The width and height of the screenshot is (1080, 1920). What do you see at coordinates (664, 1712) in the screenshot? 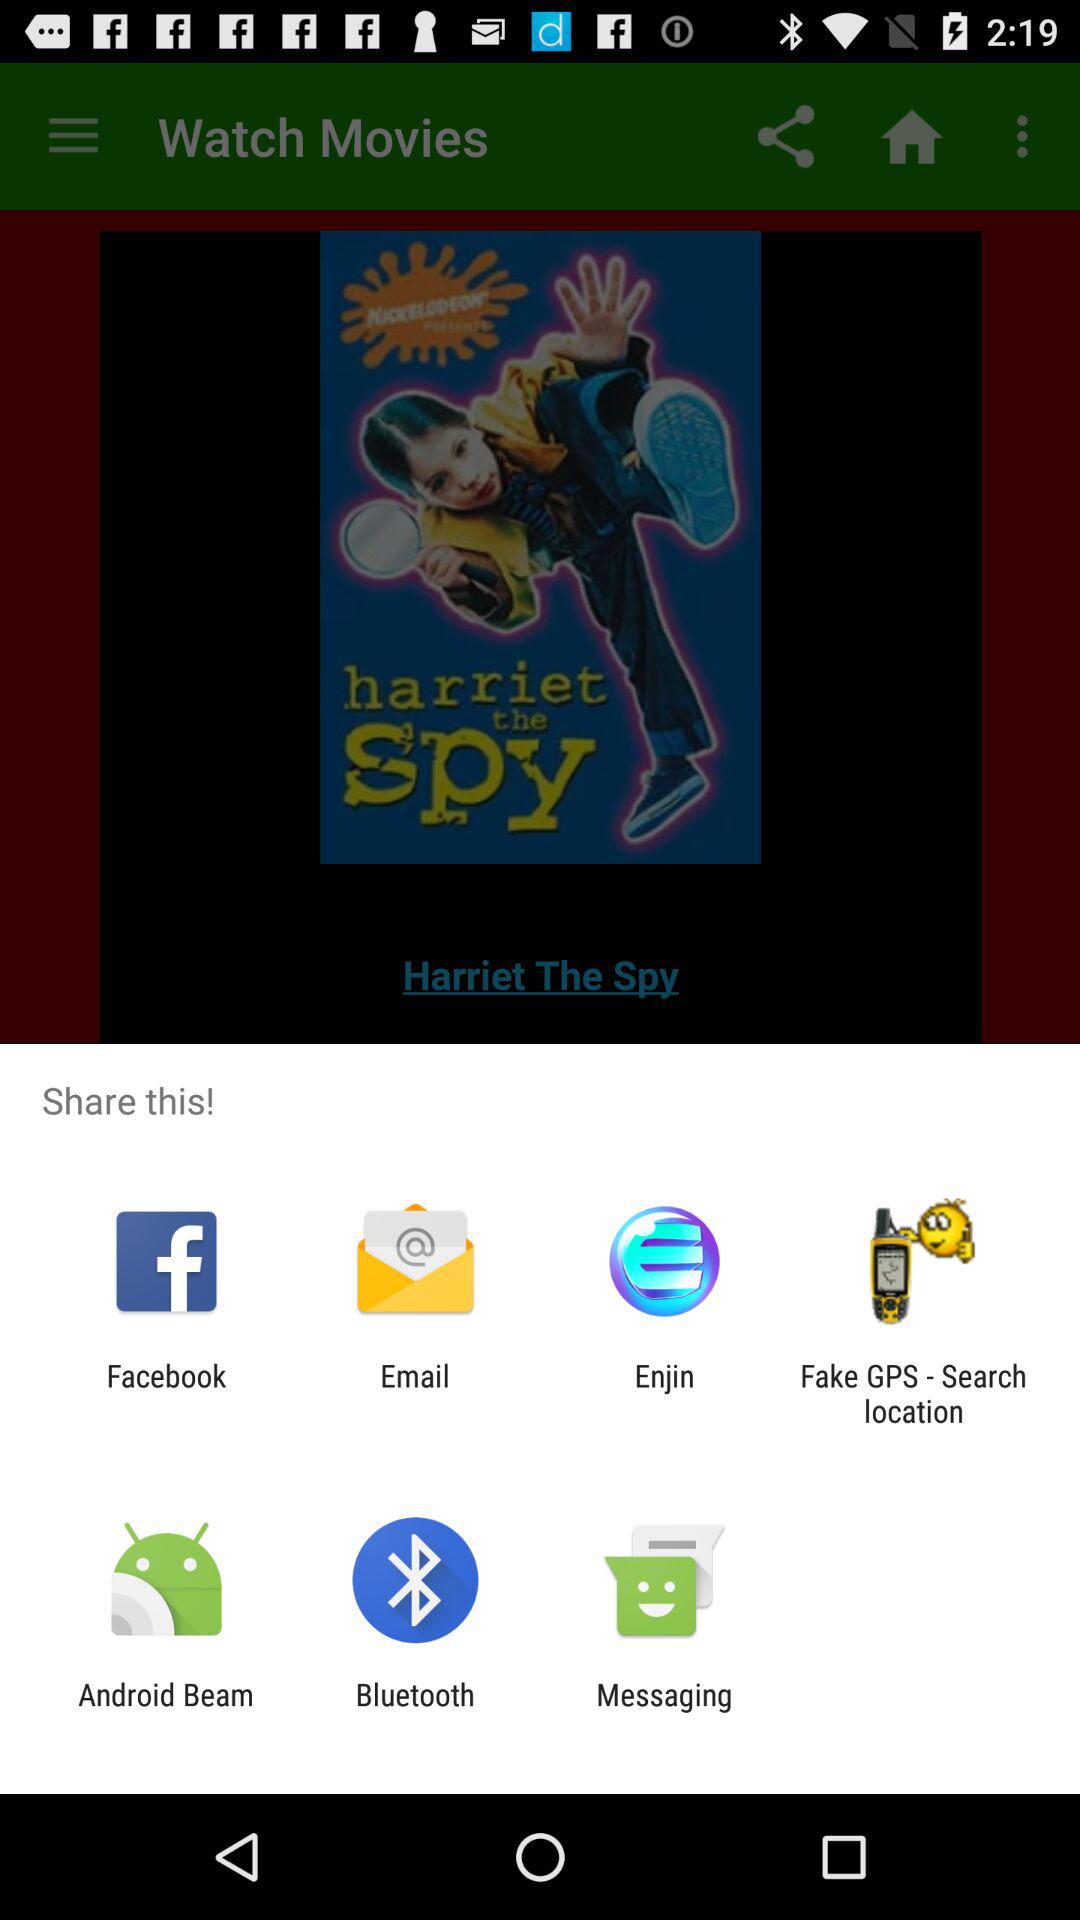
I see `tap app next to the bluetooth` at bounding box center [664, 1712].